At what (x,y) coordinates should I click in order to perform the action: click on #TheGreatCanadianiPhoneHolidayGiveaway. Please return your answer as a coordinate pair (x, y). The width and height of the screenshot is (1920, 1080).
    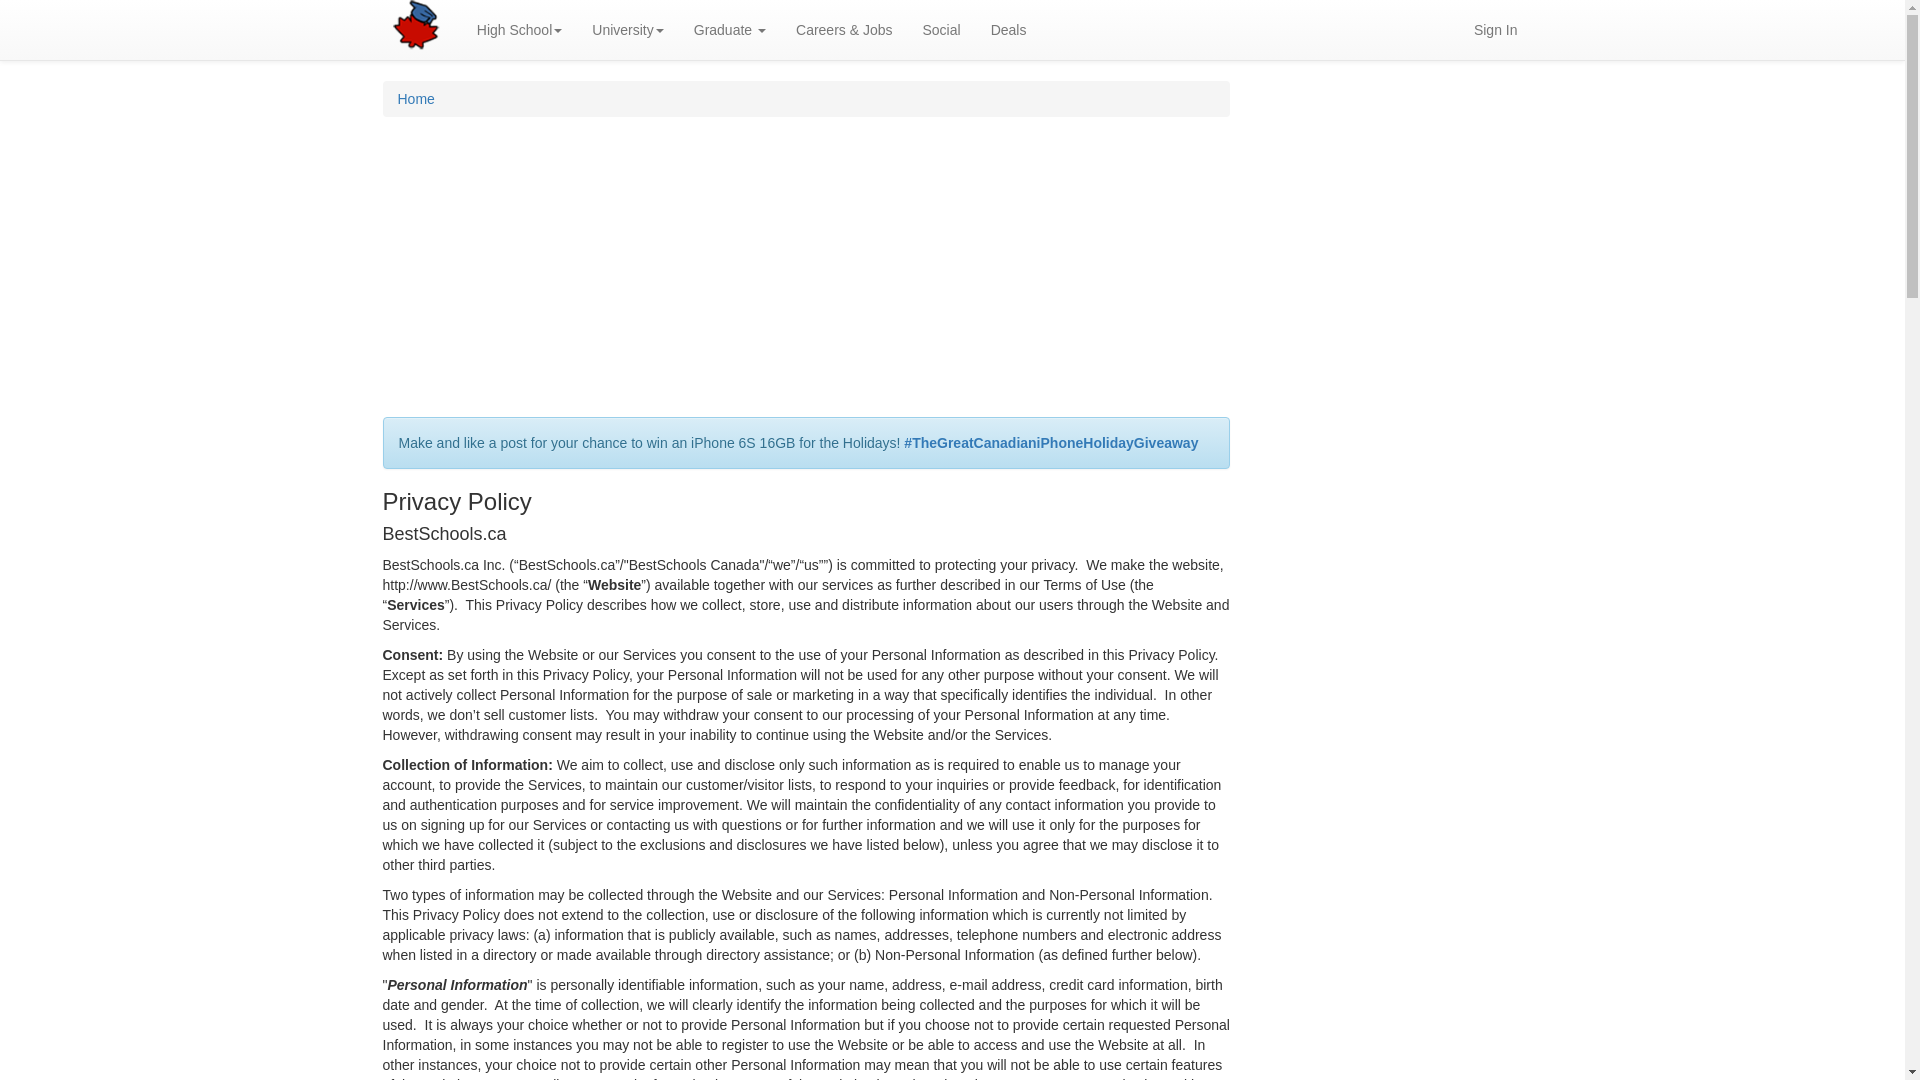
    Looking at the image, I should click on (1051, 443).